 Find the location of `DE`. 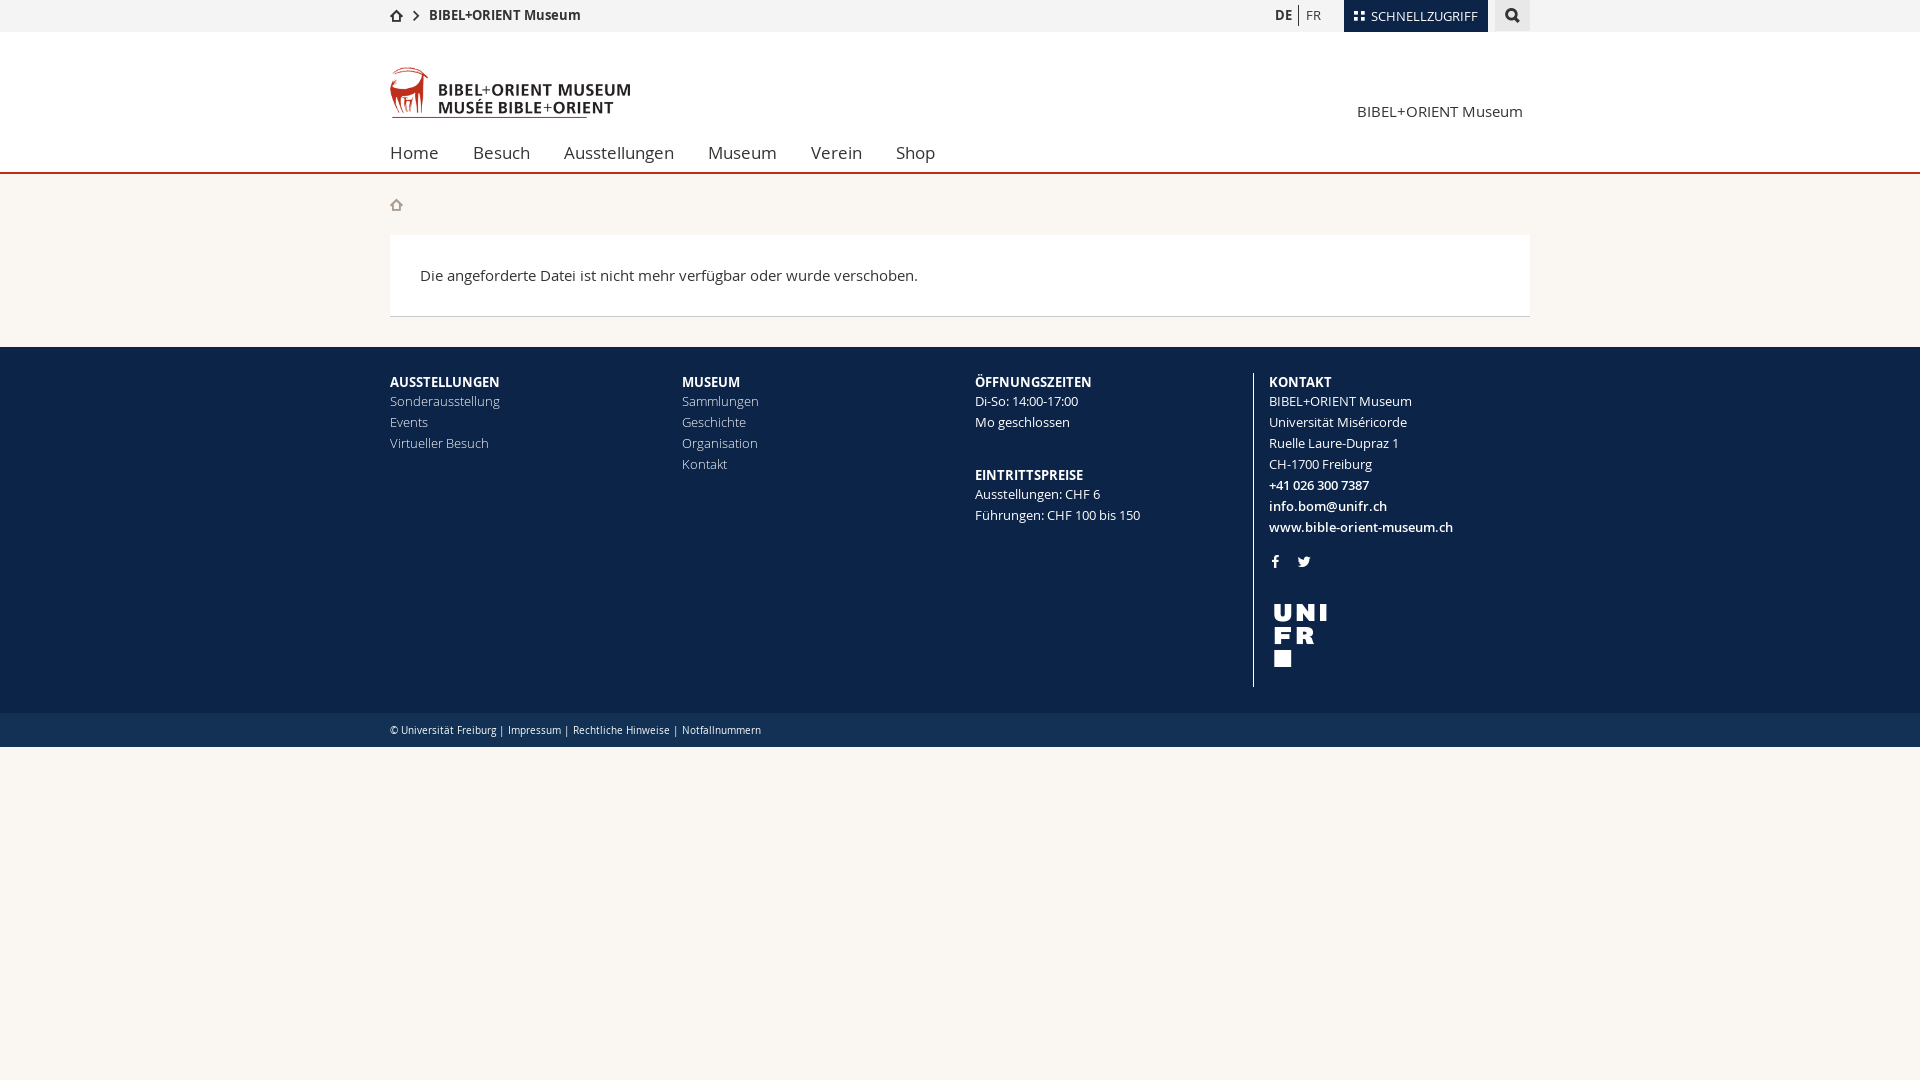

DE is located at coordinates (1283, 16).